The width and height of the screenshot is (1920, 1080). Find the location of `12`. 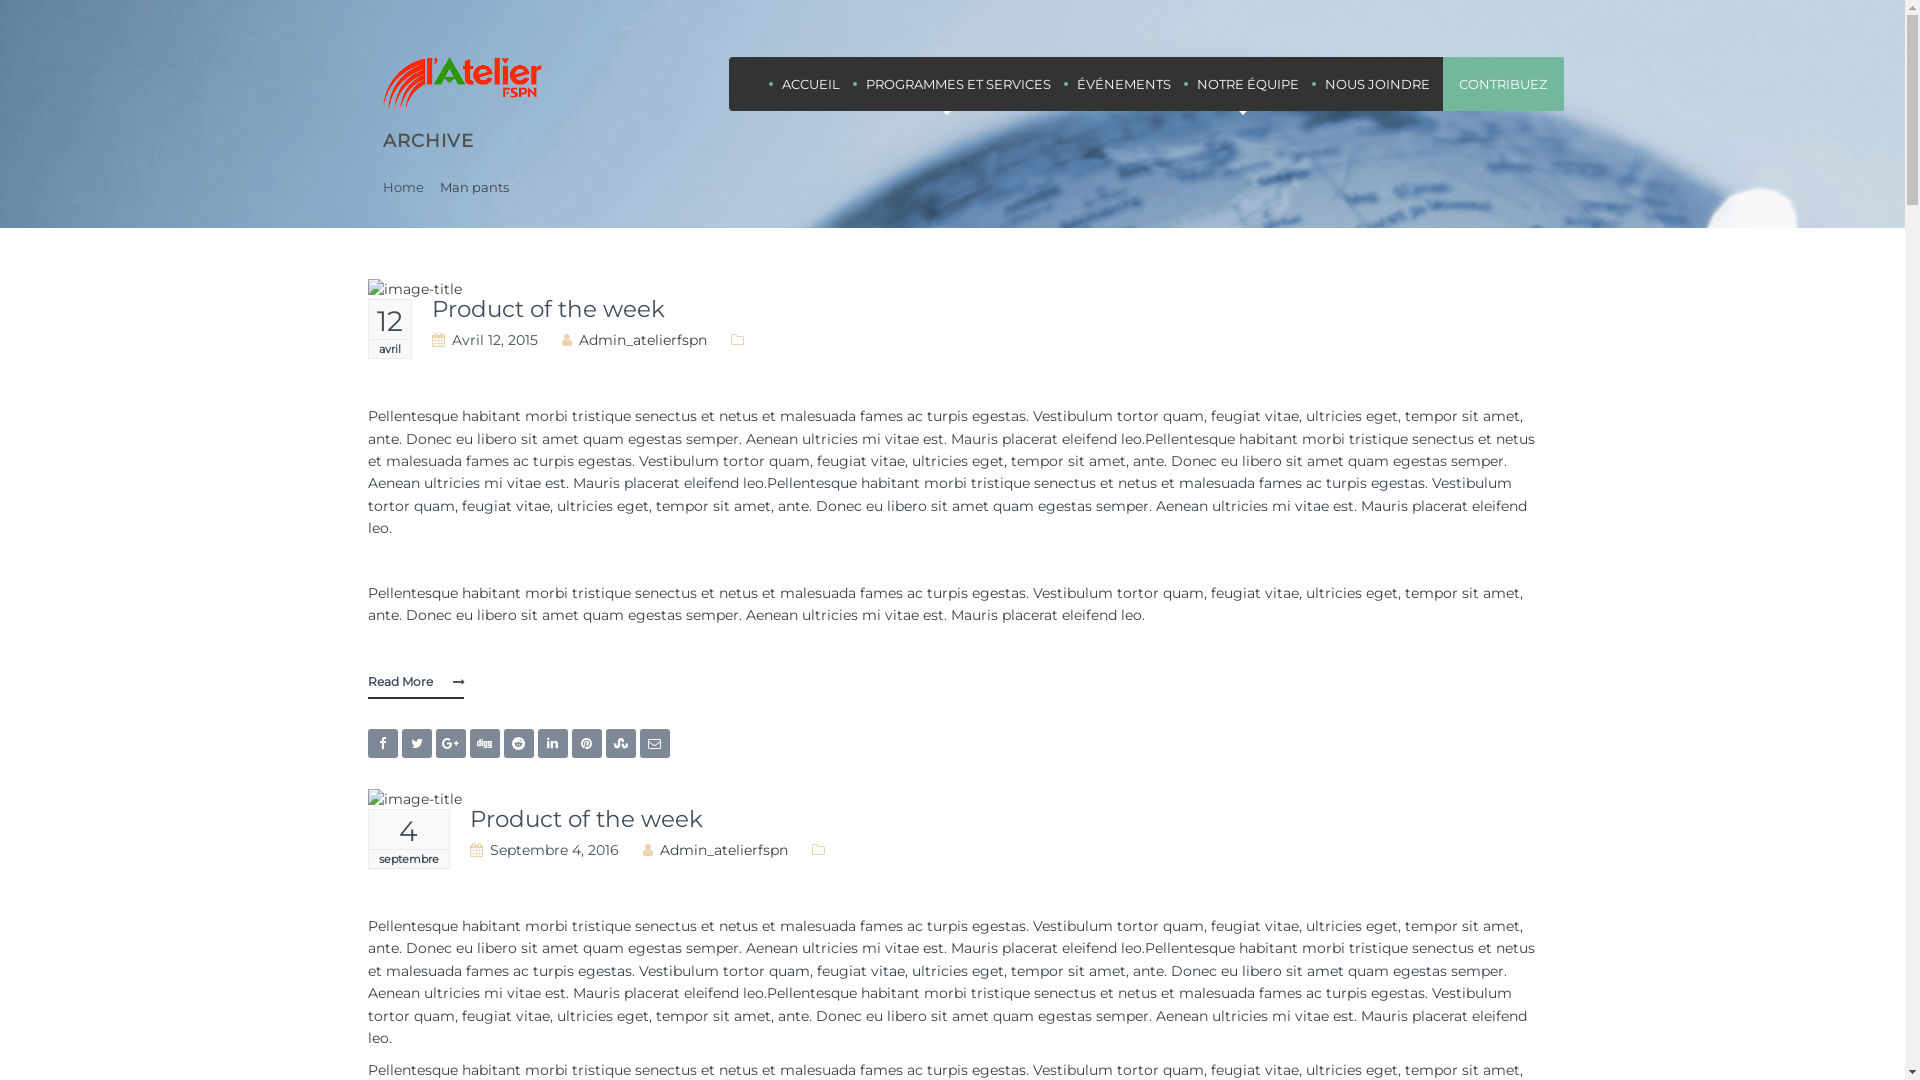

12 is located at coordinates (389, 321).